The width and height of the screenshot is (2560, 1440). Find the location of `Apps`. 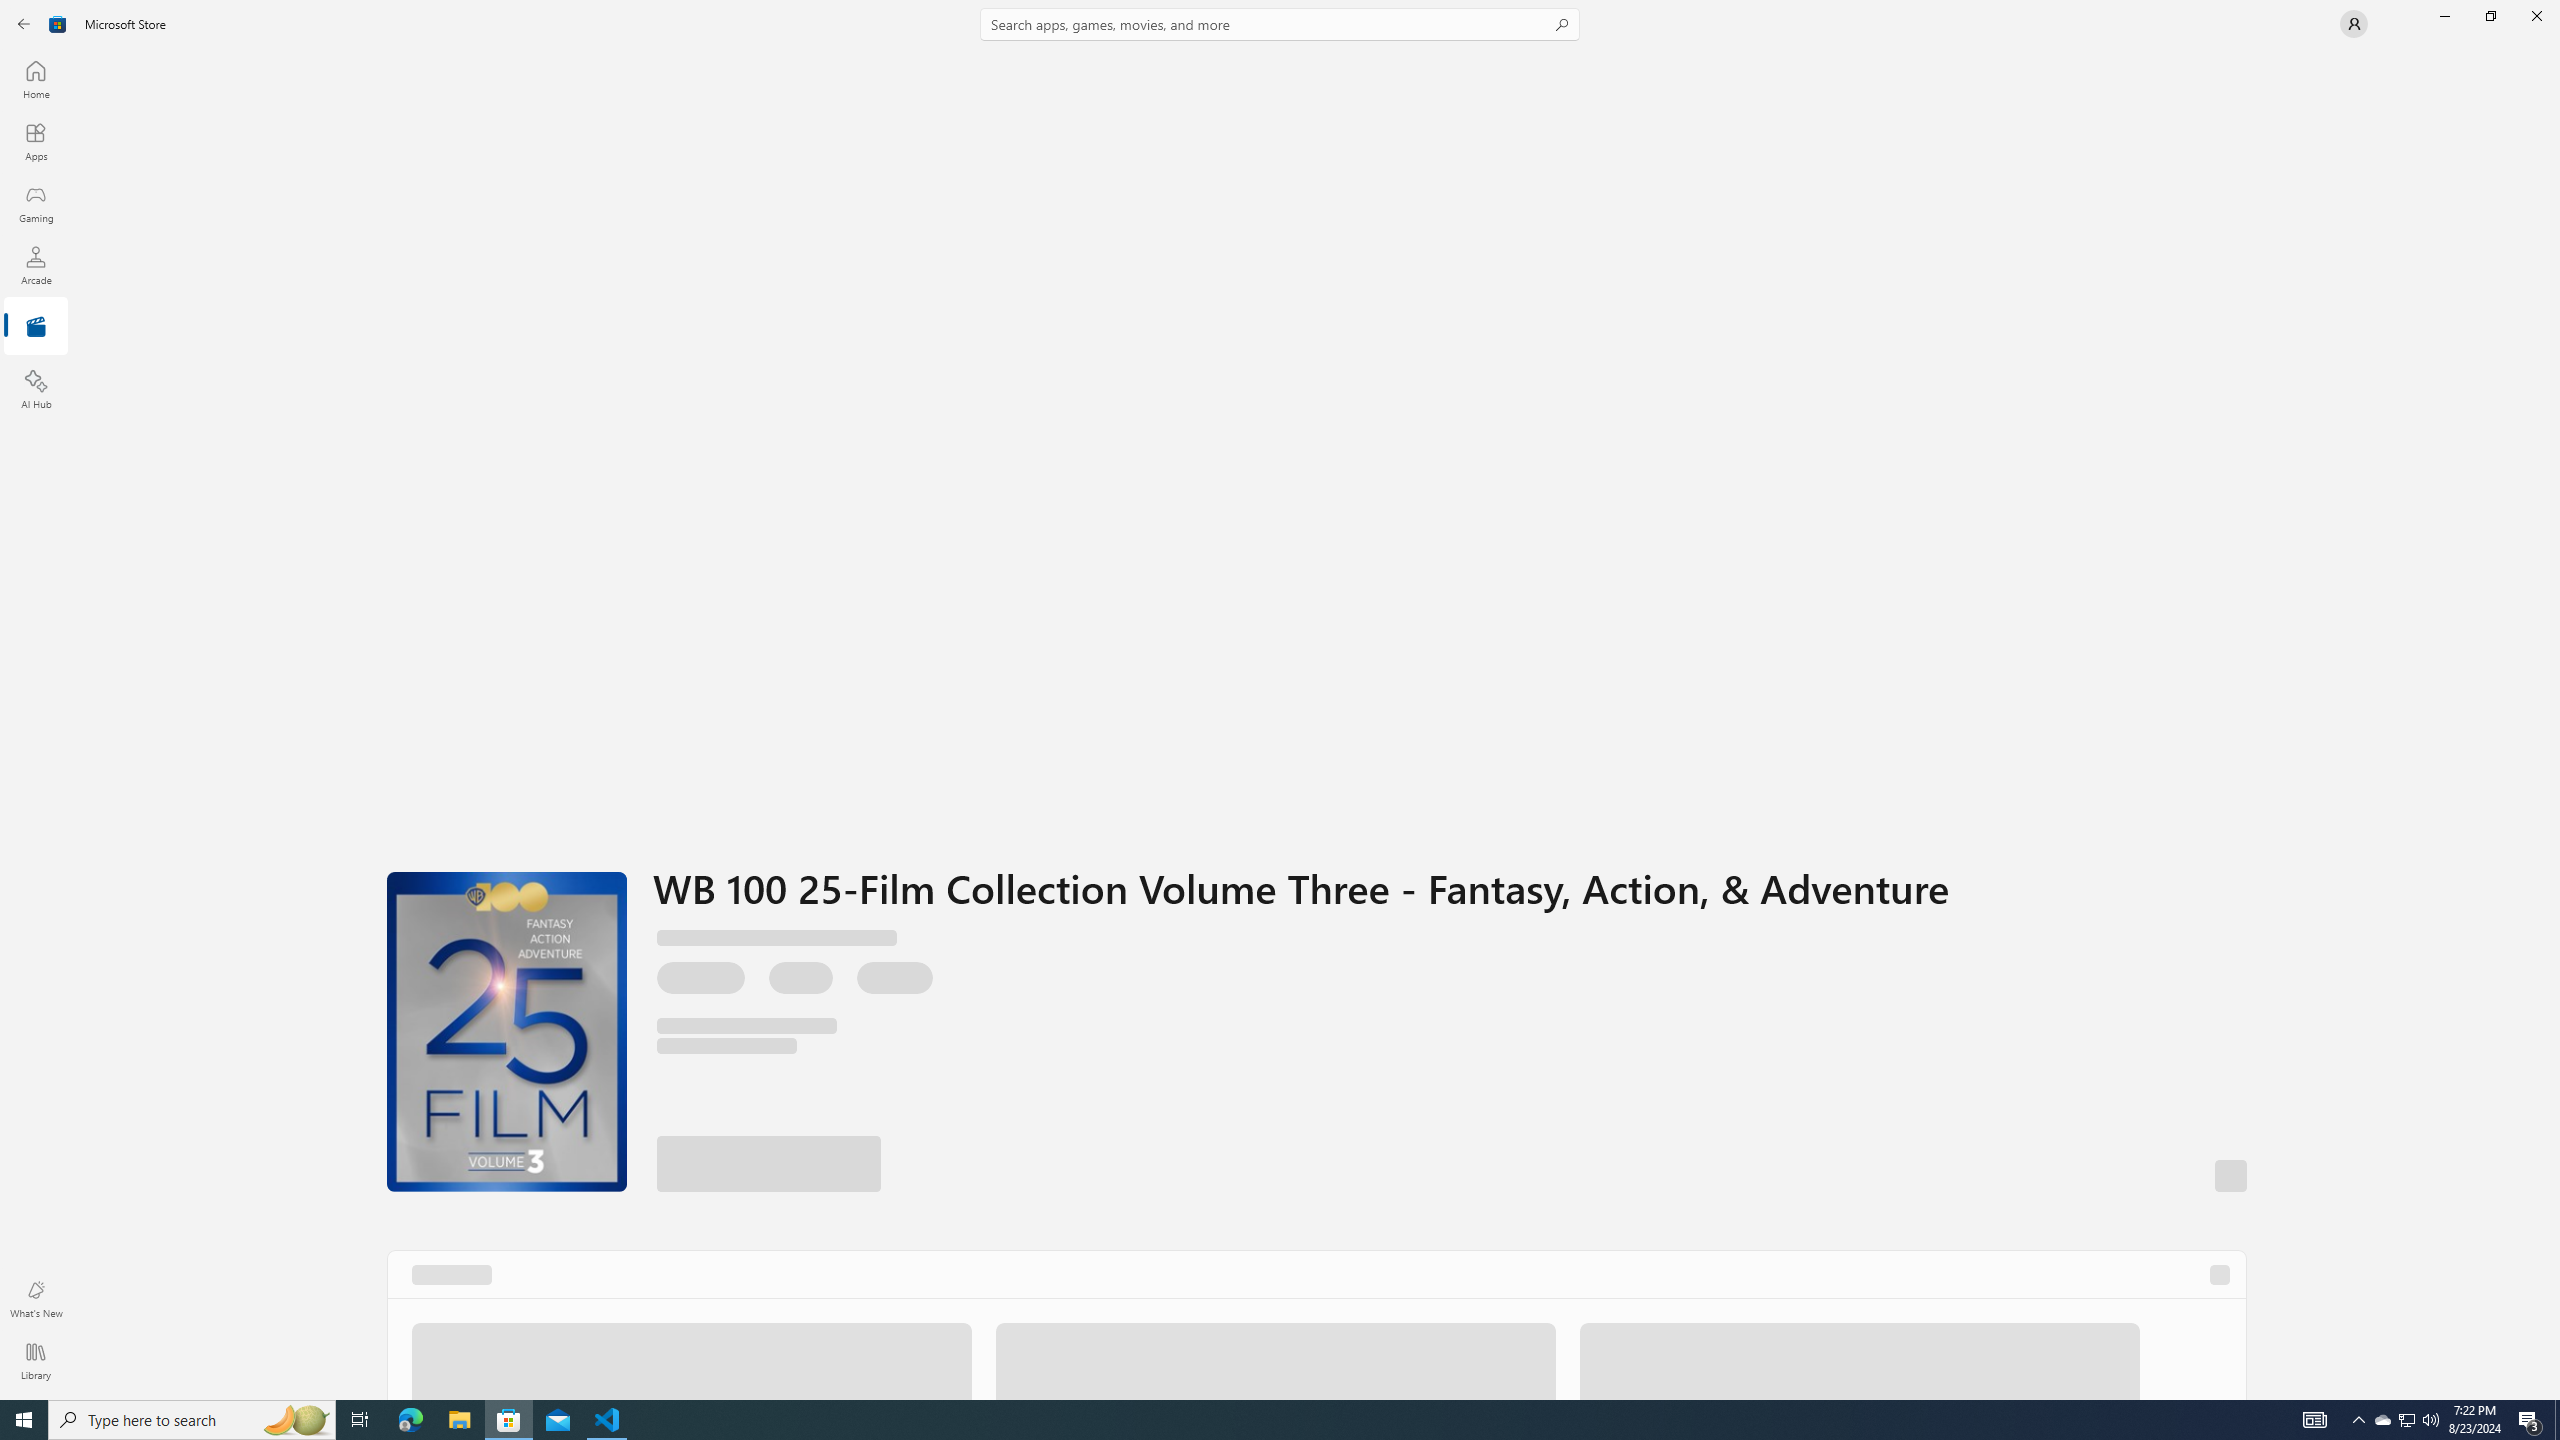

Apps is located at coordinates (36, 141).